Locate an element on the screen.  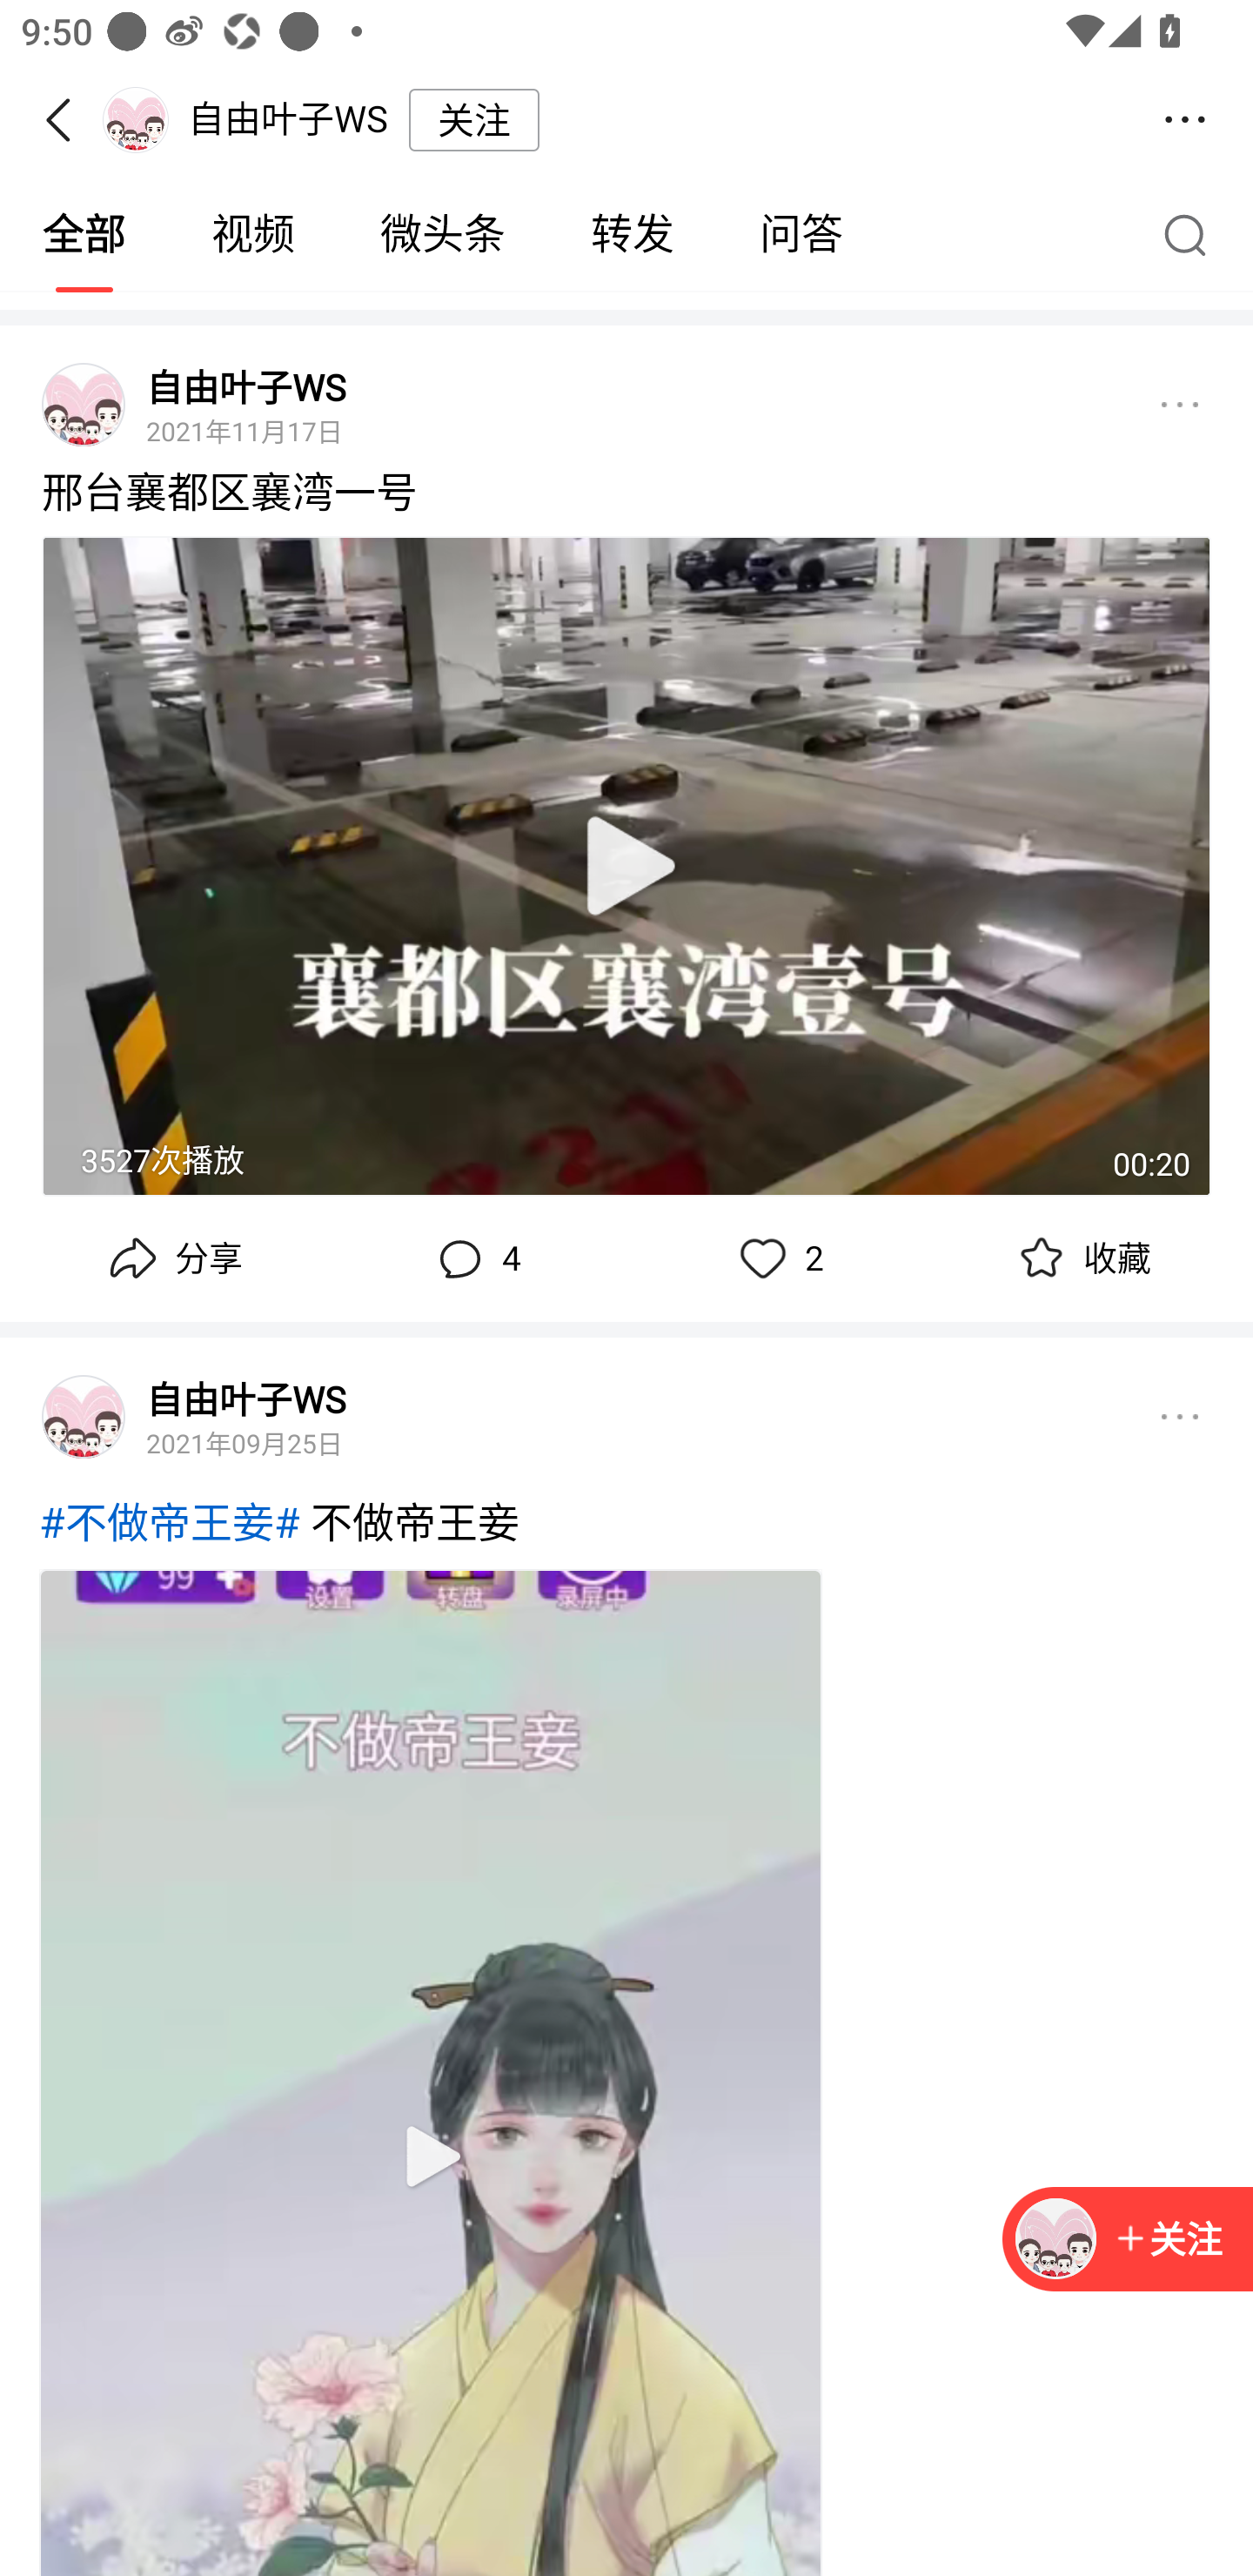
转发 is located at coordinates (632, 235).